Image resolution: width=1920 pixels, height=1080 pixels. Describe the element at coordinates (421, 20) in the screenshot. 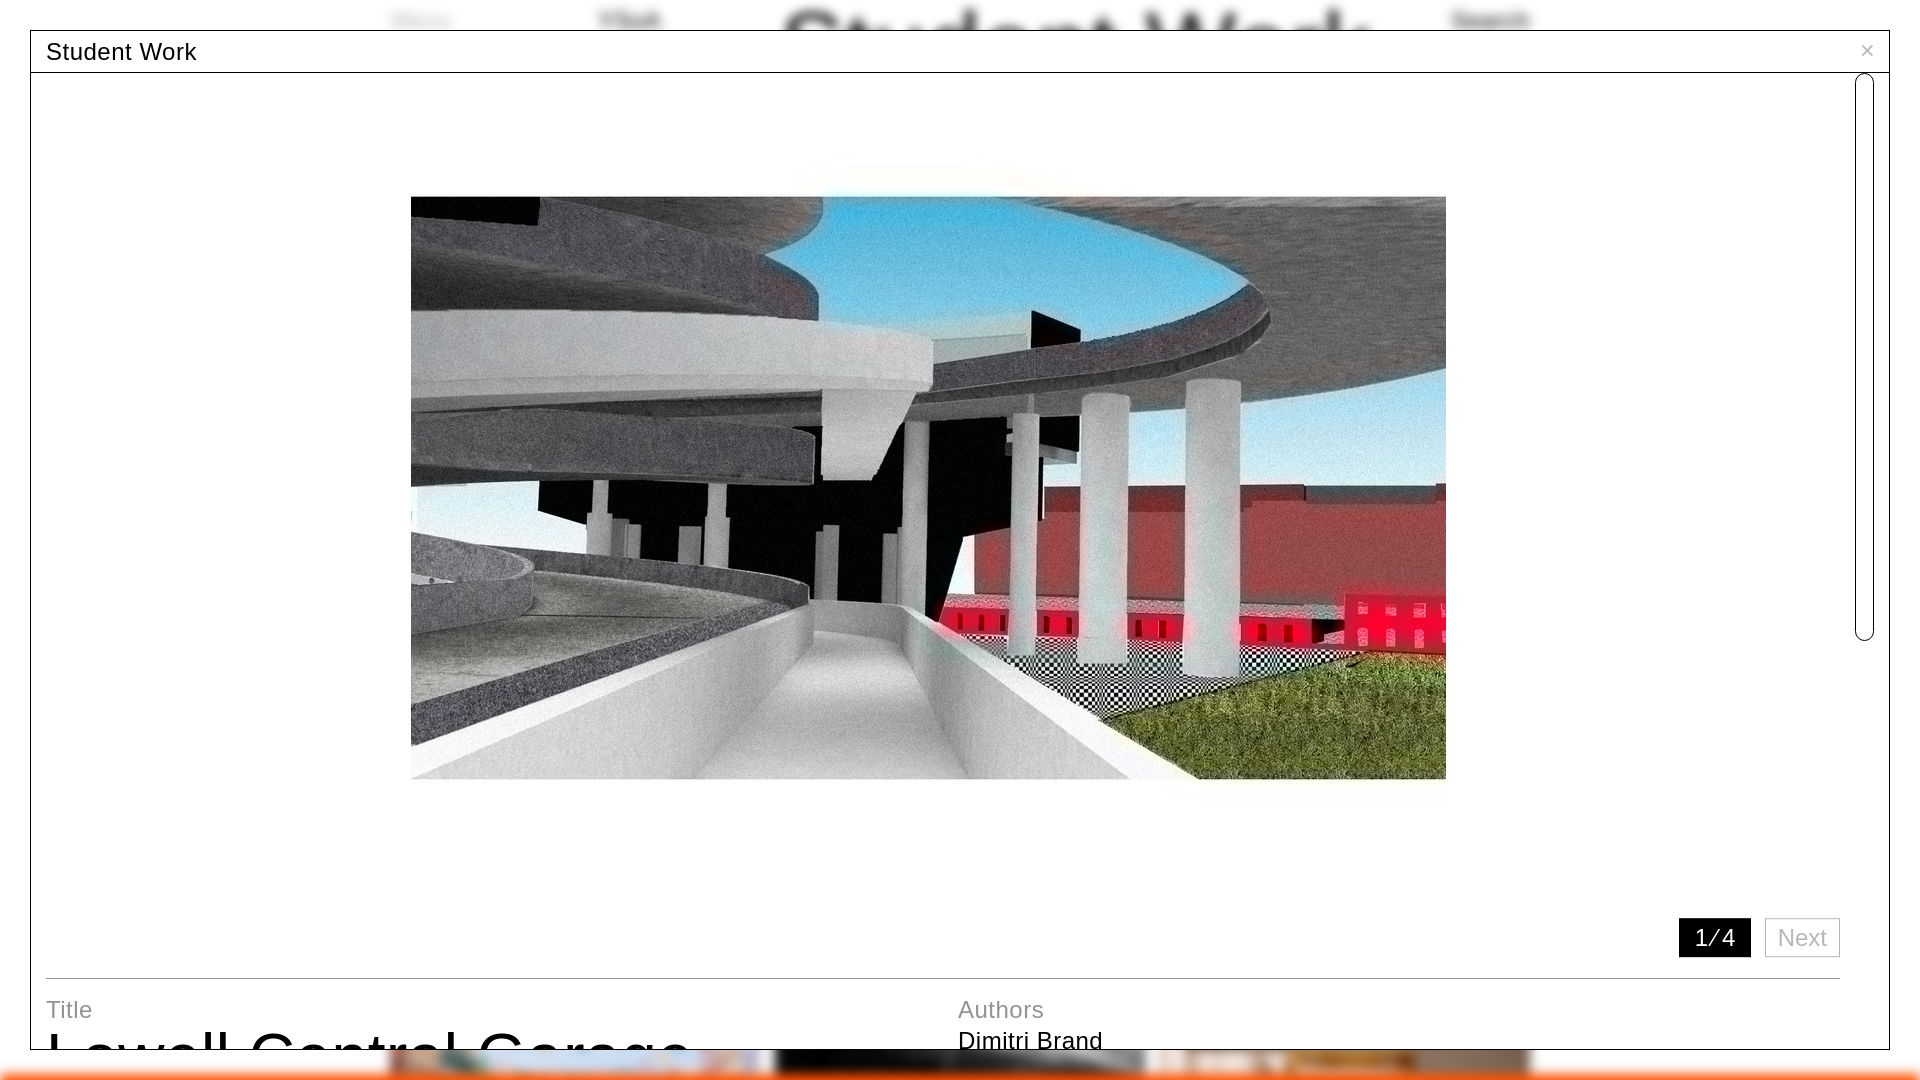

I see `Menu` at that location.